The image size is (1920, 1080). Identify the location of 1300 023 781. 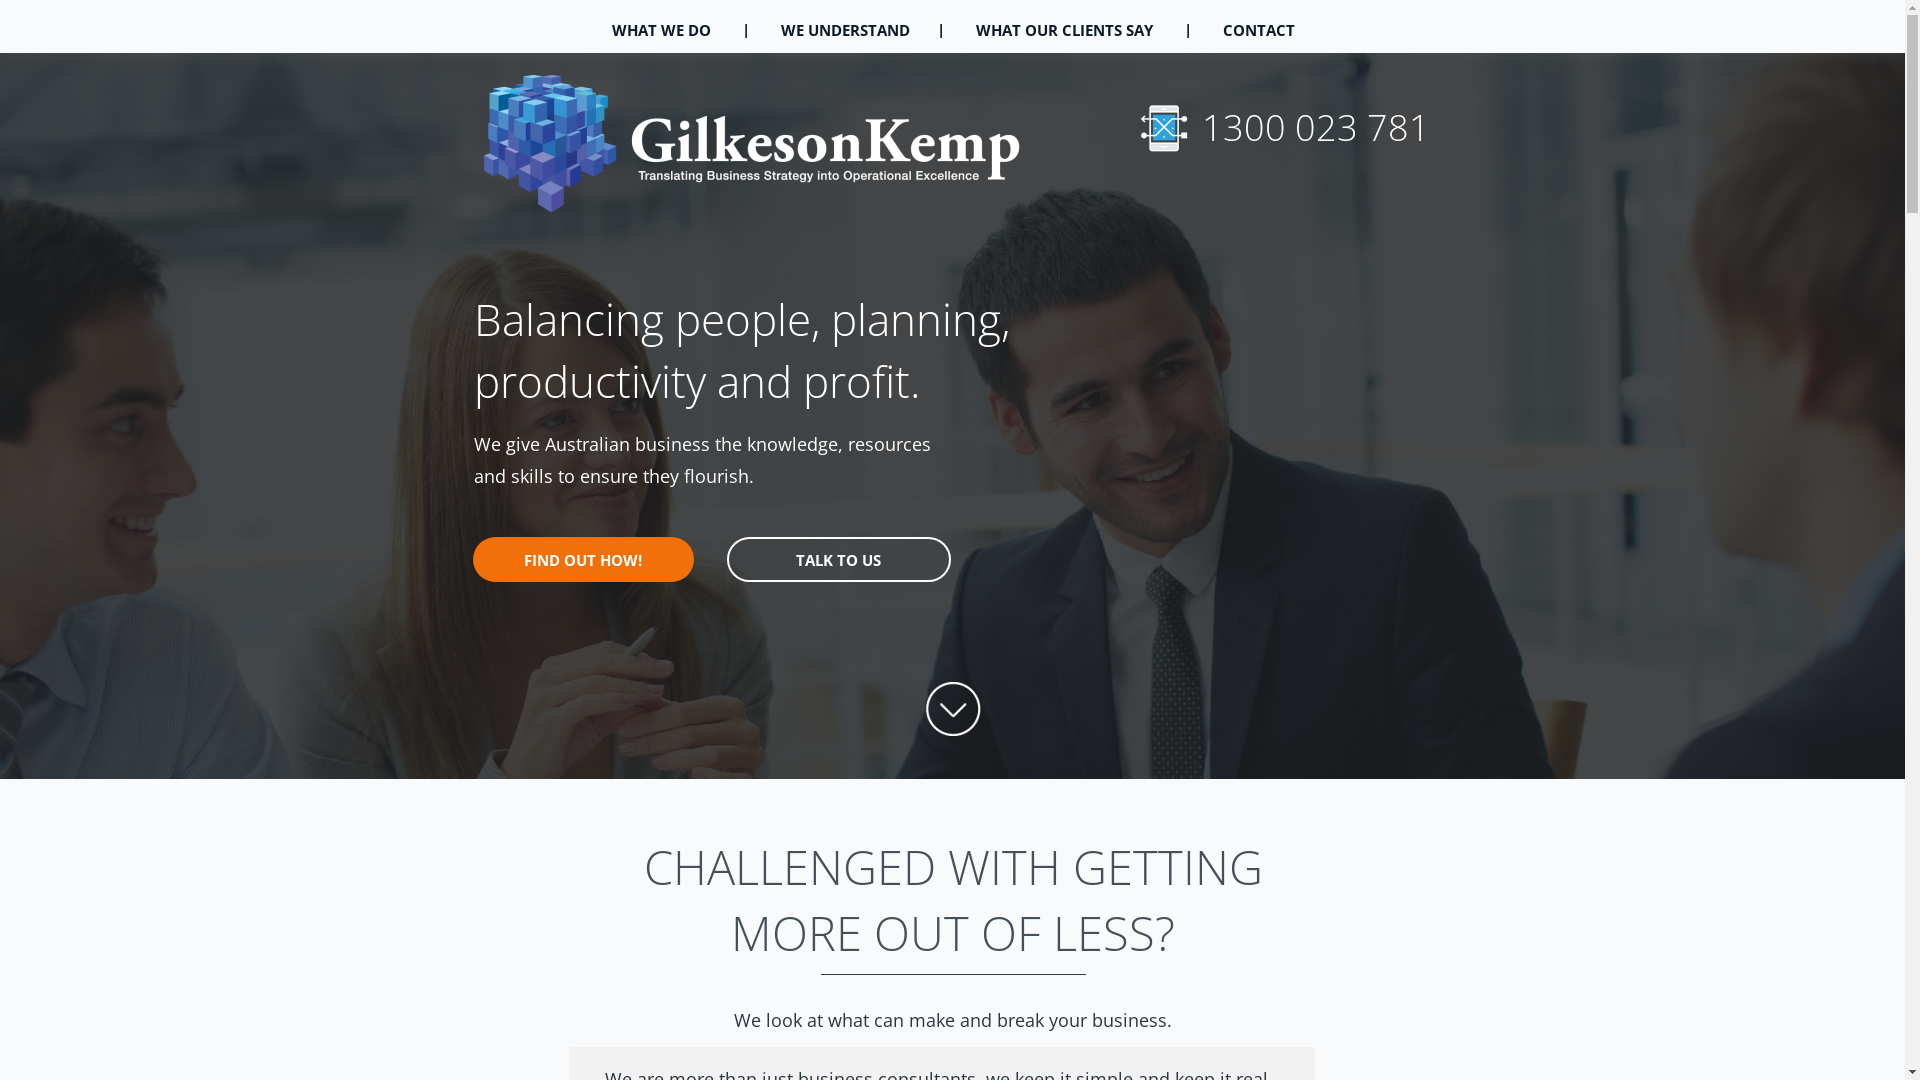
(1316, 128).